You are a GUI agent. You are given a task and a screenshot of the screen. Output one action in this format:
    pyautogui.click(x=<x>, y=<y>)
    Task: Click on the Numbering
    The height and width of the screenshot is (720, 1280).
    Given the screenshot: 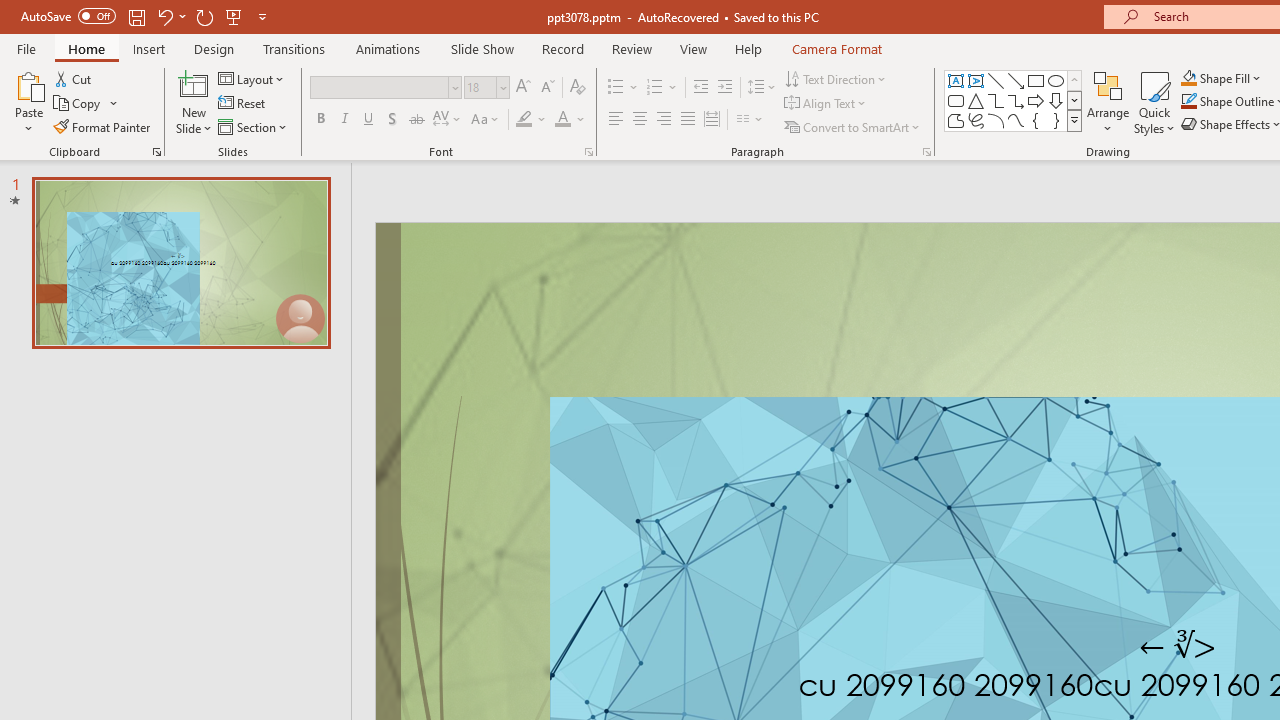 What is the action you would take?
    pyautogui.click(x=654, y=88)
    